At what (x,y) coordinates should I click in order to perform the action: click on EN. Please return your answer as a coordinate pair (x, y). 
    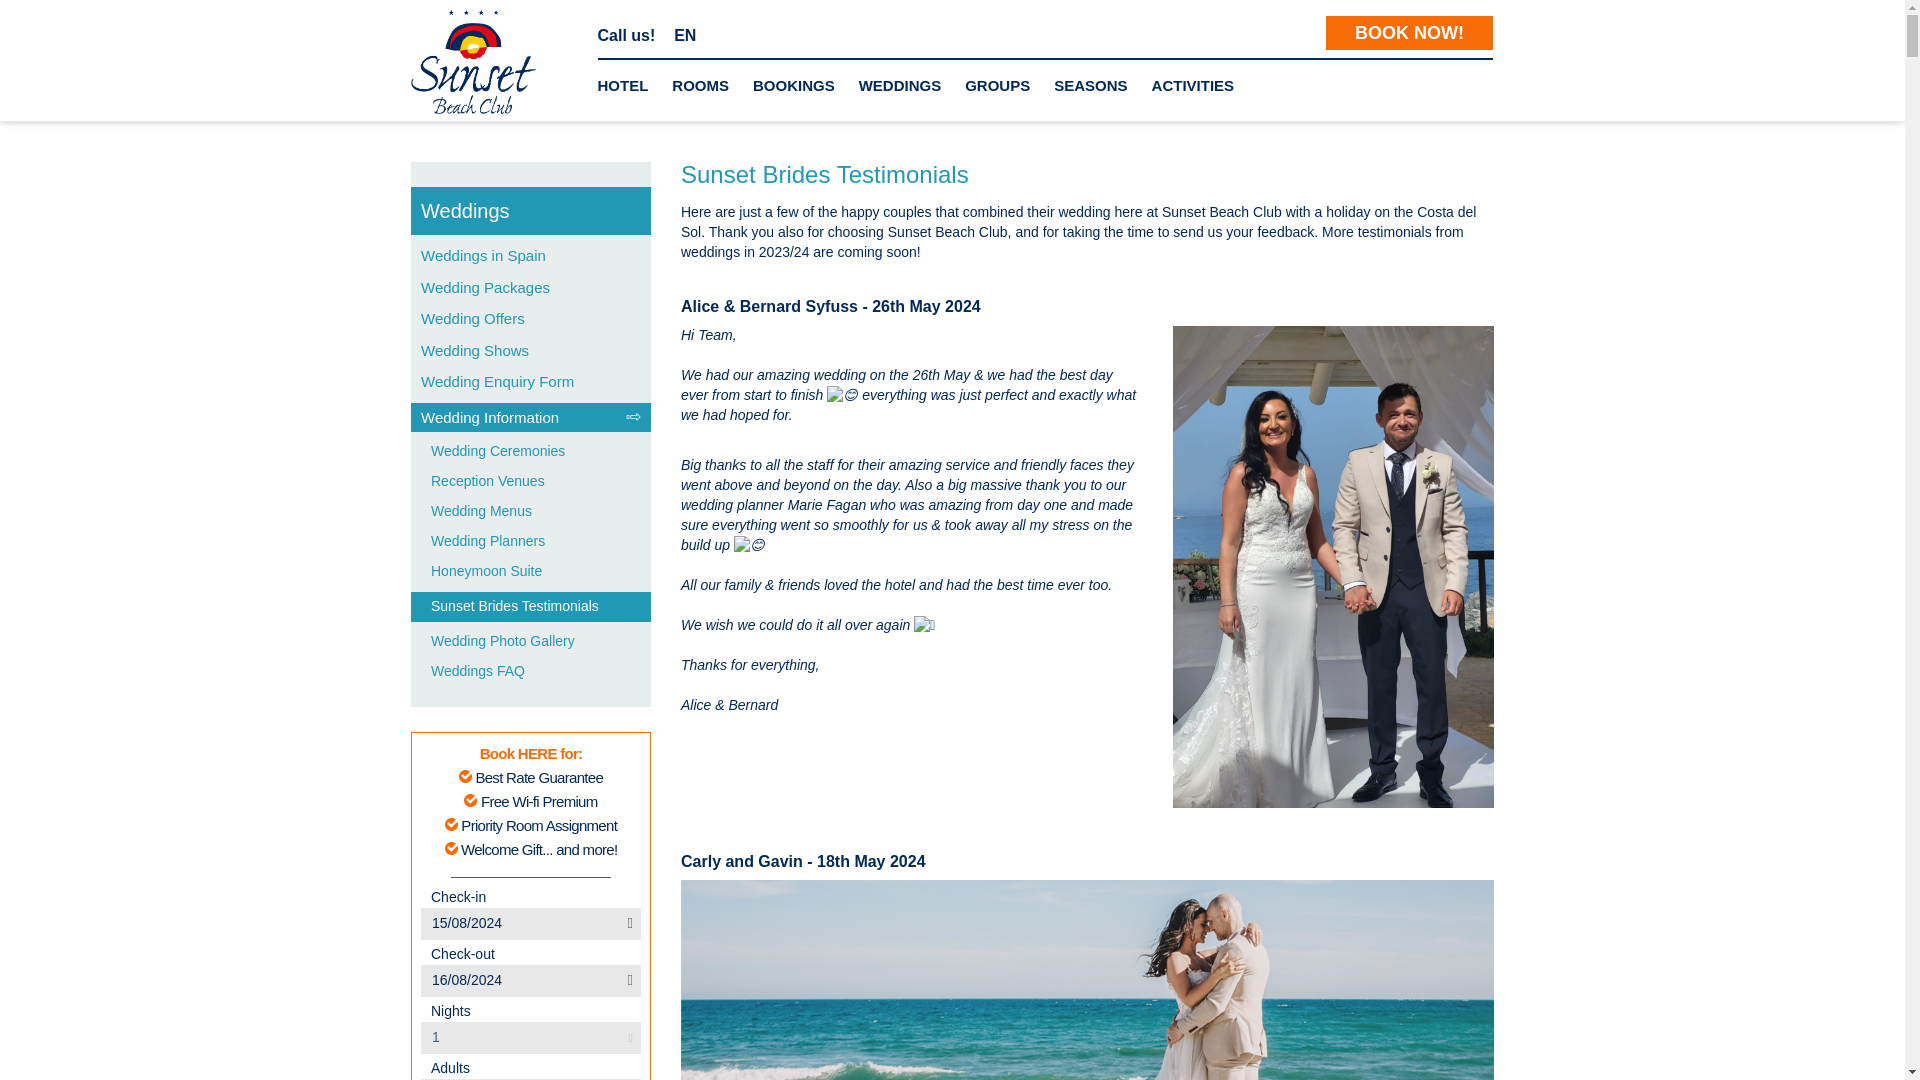
    Looking at the image, I should click on (684, 36).